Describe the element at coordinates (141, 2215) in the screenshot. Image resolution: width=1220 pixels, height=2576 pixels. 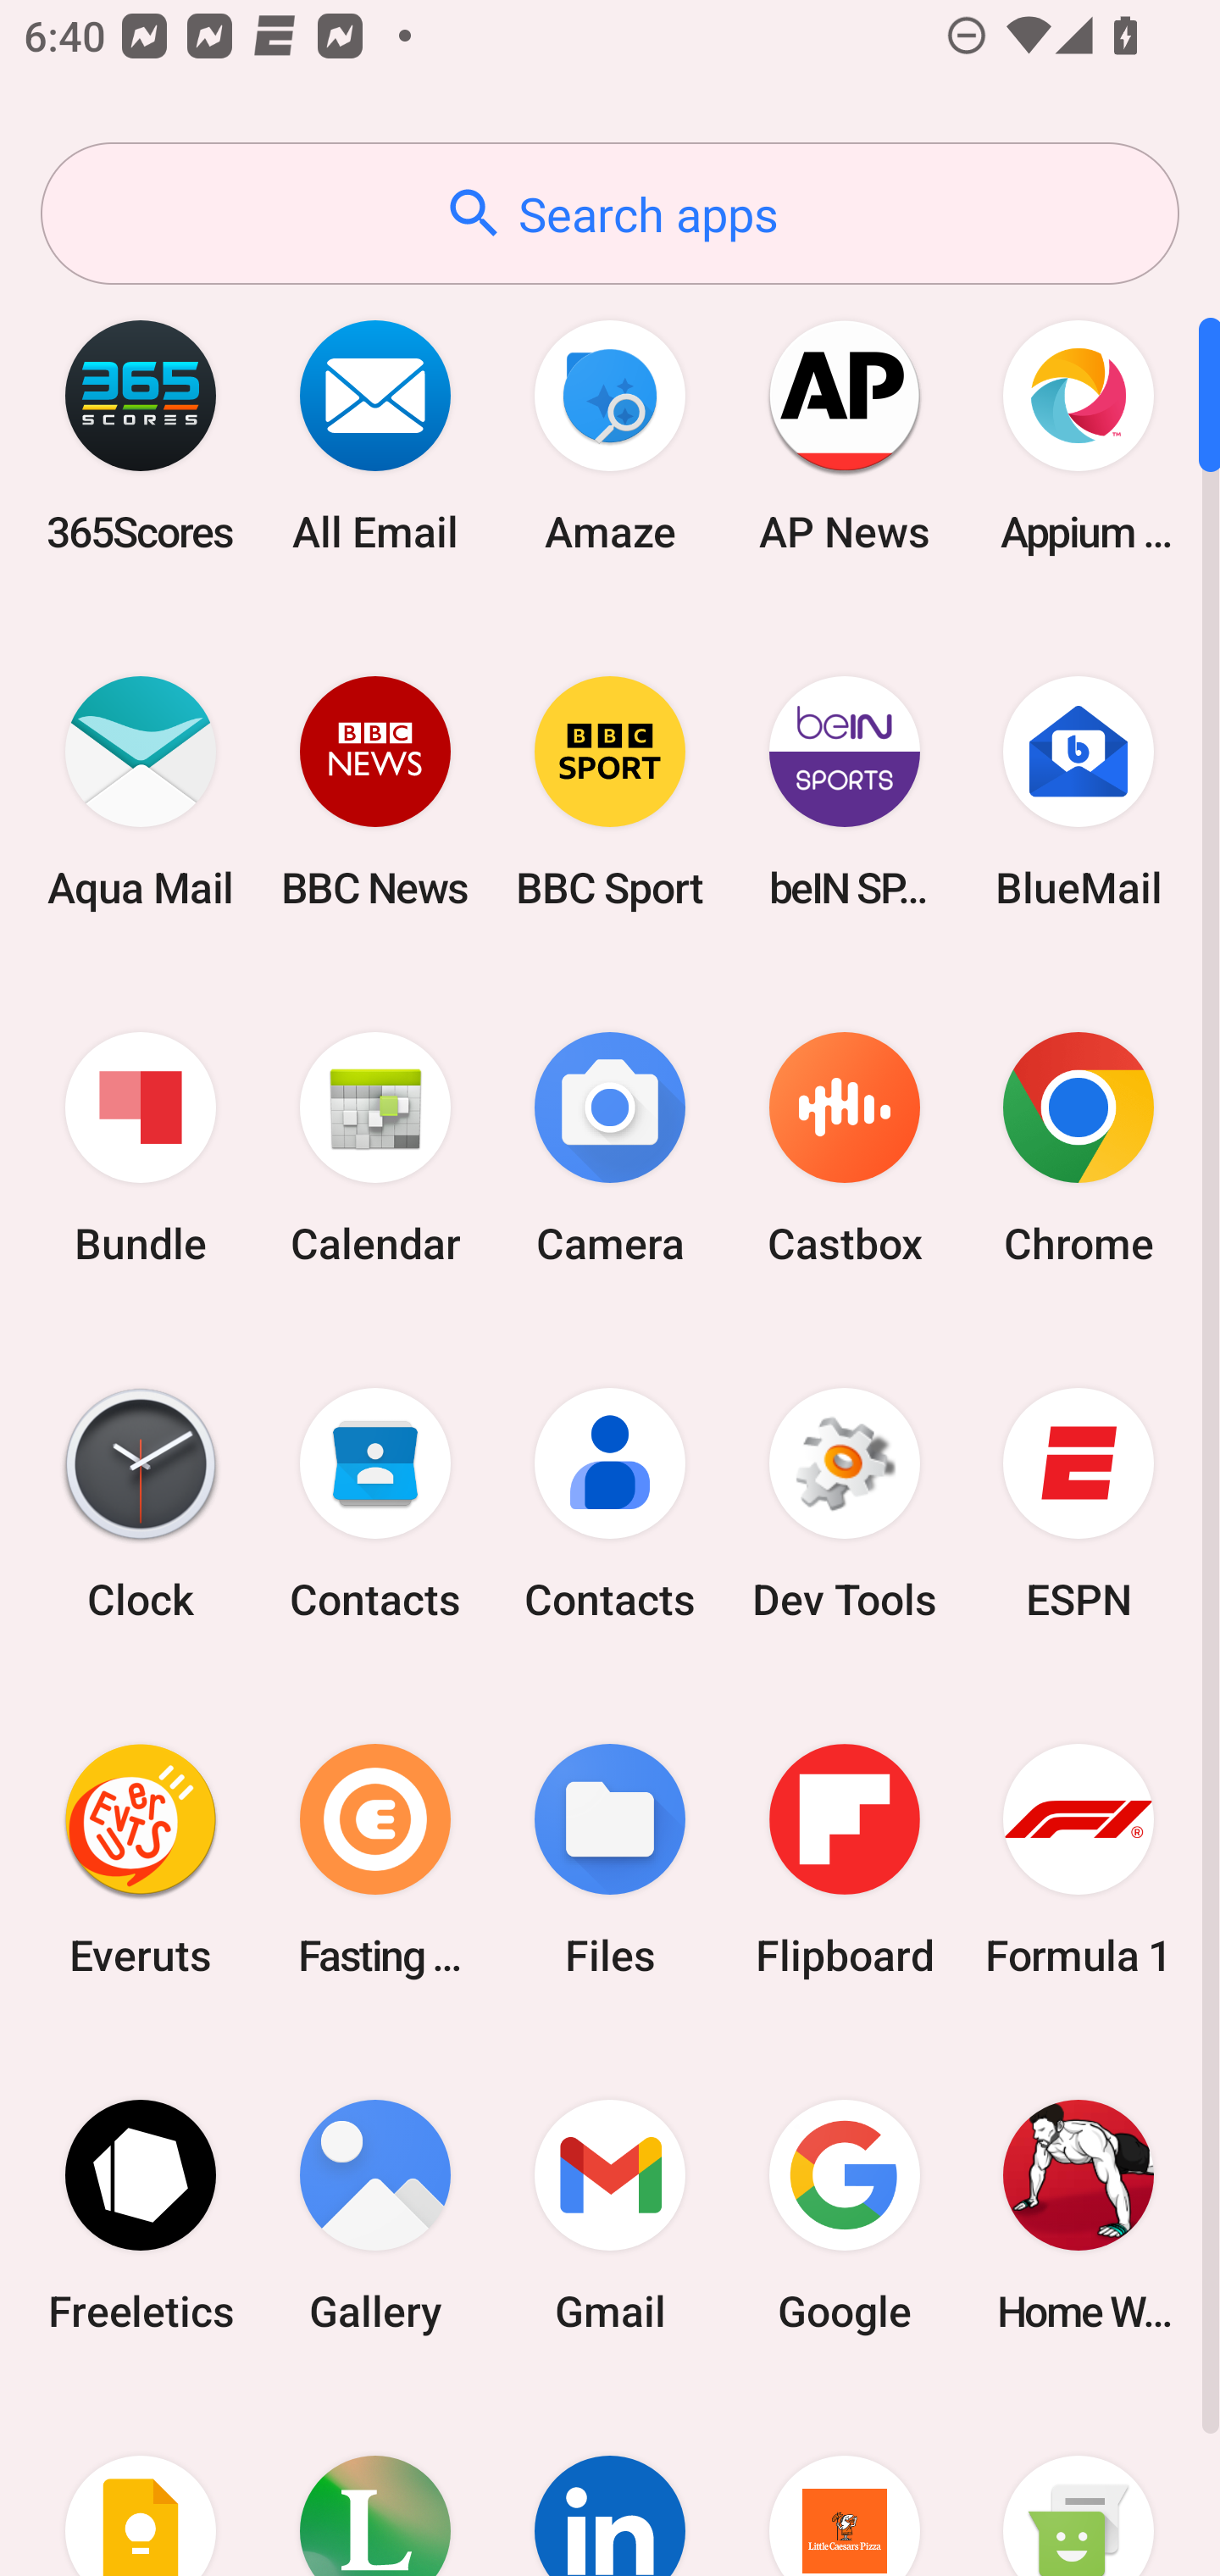
I see `Freeletics` at that location.